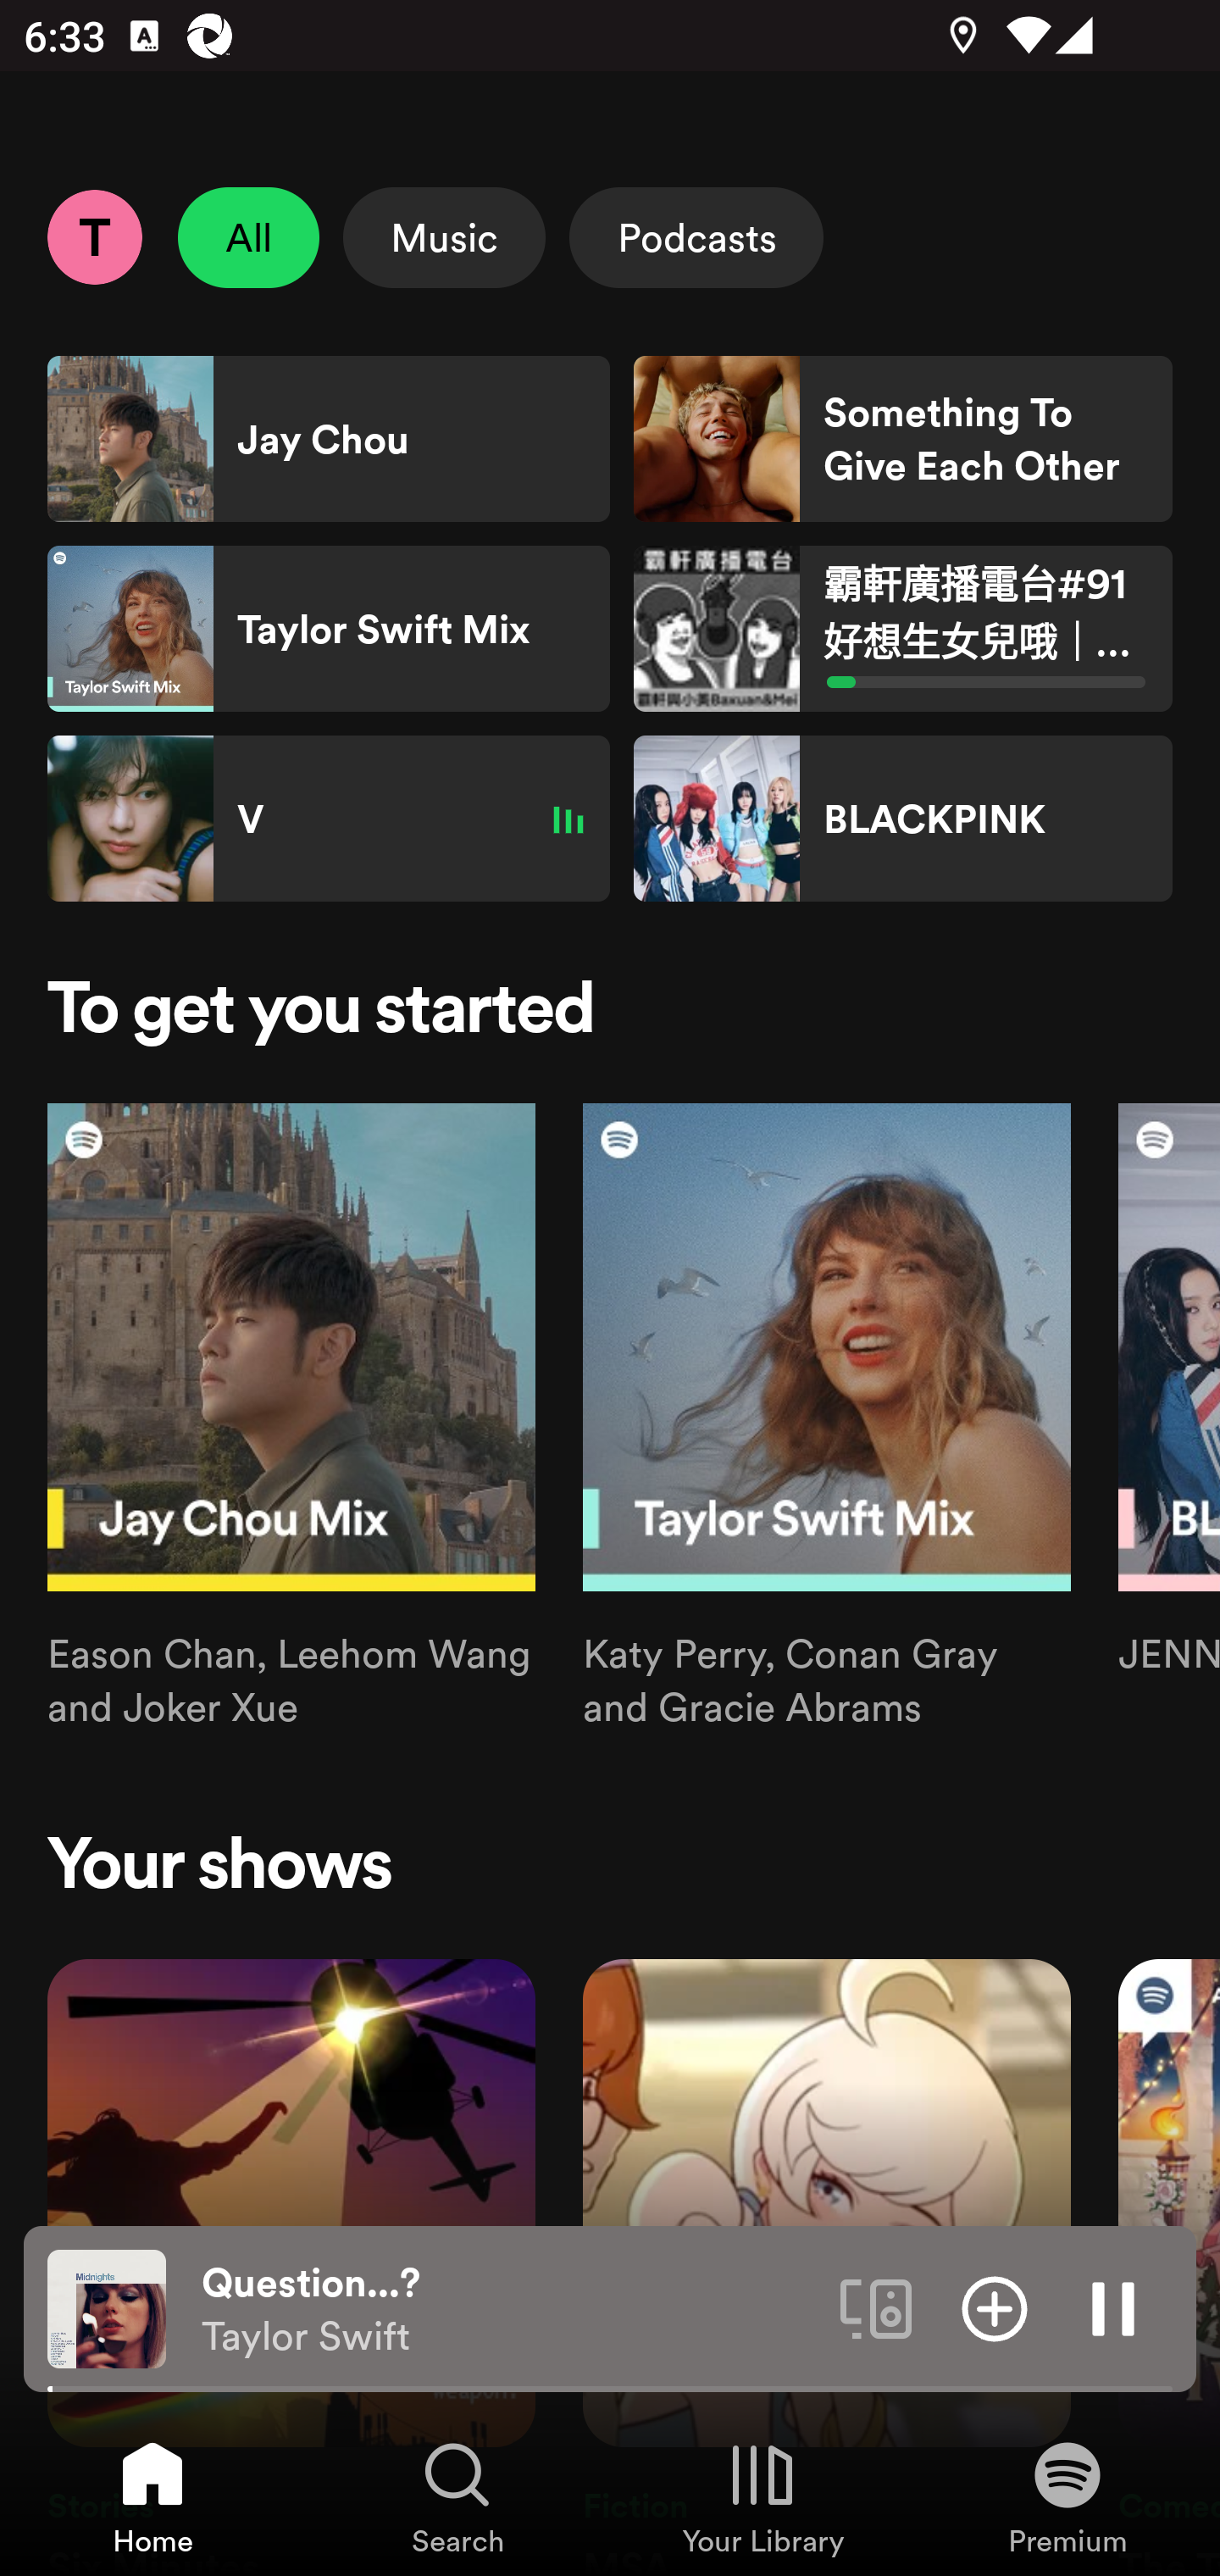 The width and height of the screenshot is (1220, 2576). Describe the element at coordinates (696, 237) in the screenshot. I see `Podcasts Select Podcasts` at that location.